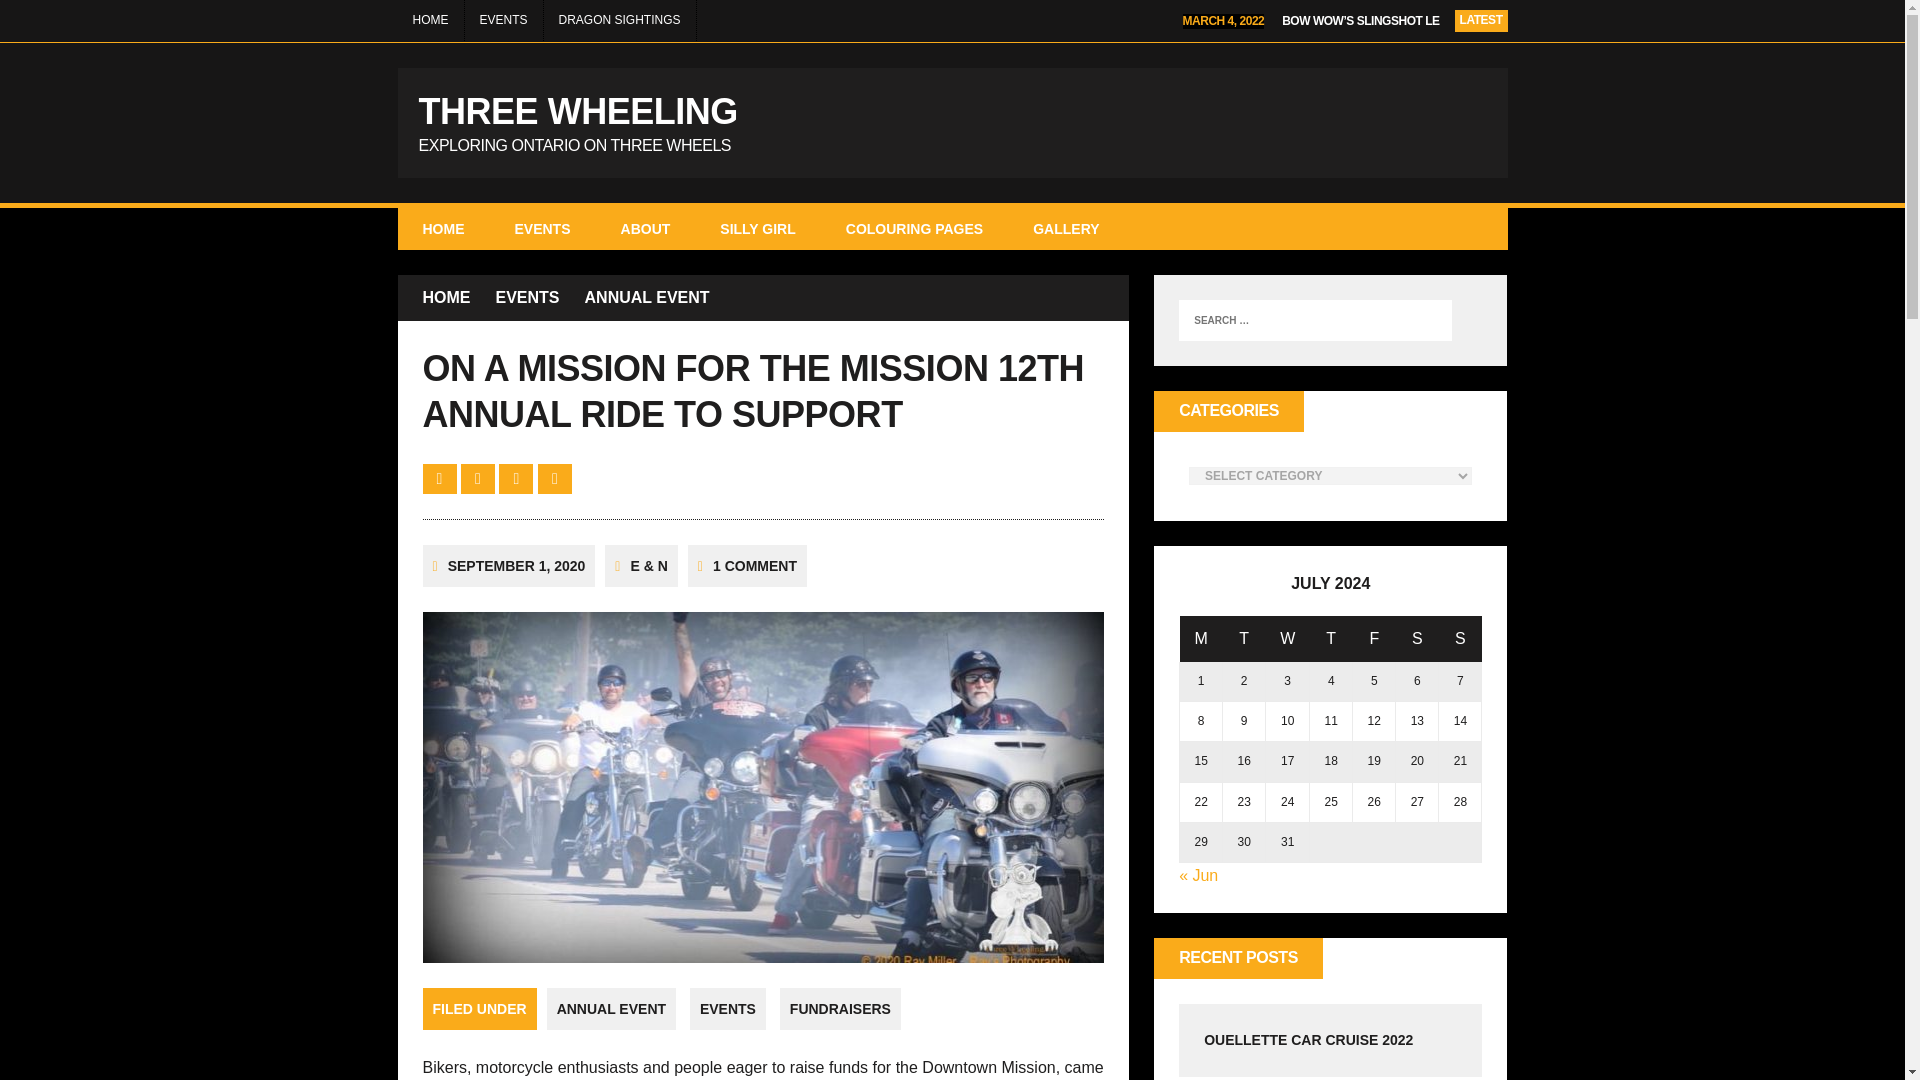  I want to click on COLOURING PAGES, so click(914, 228).